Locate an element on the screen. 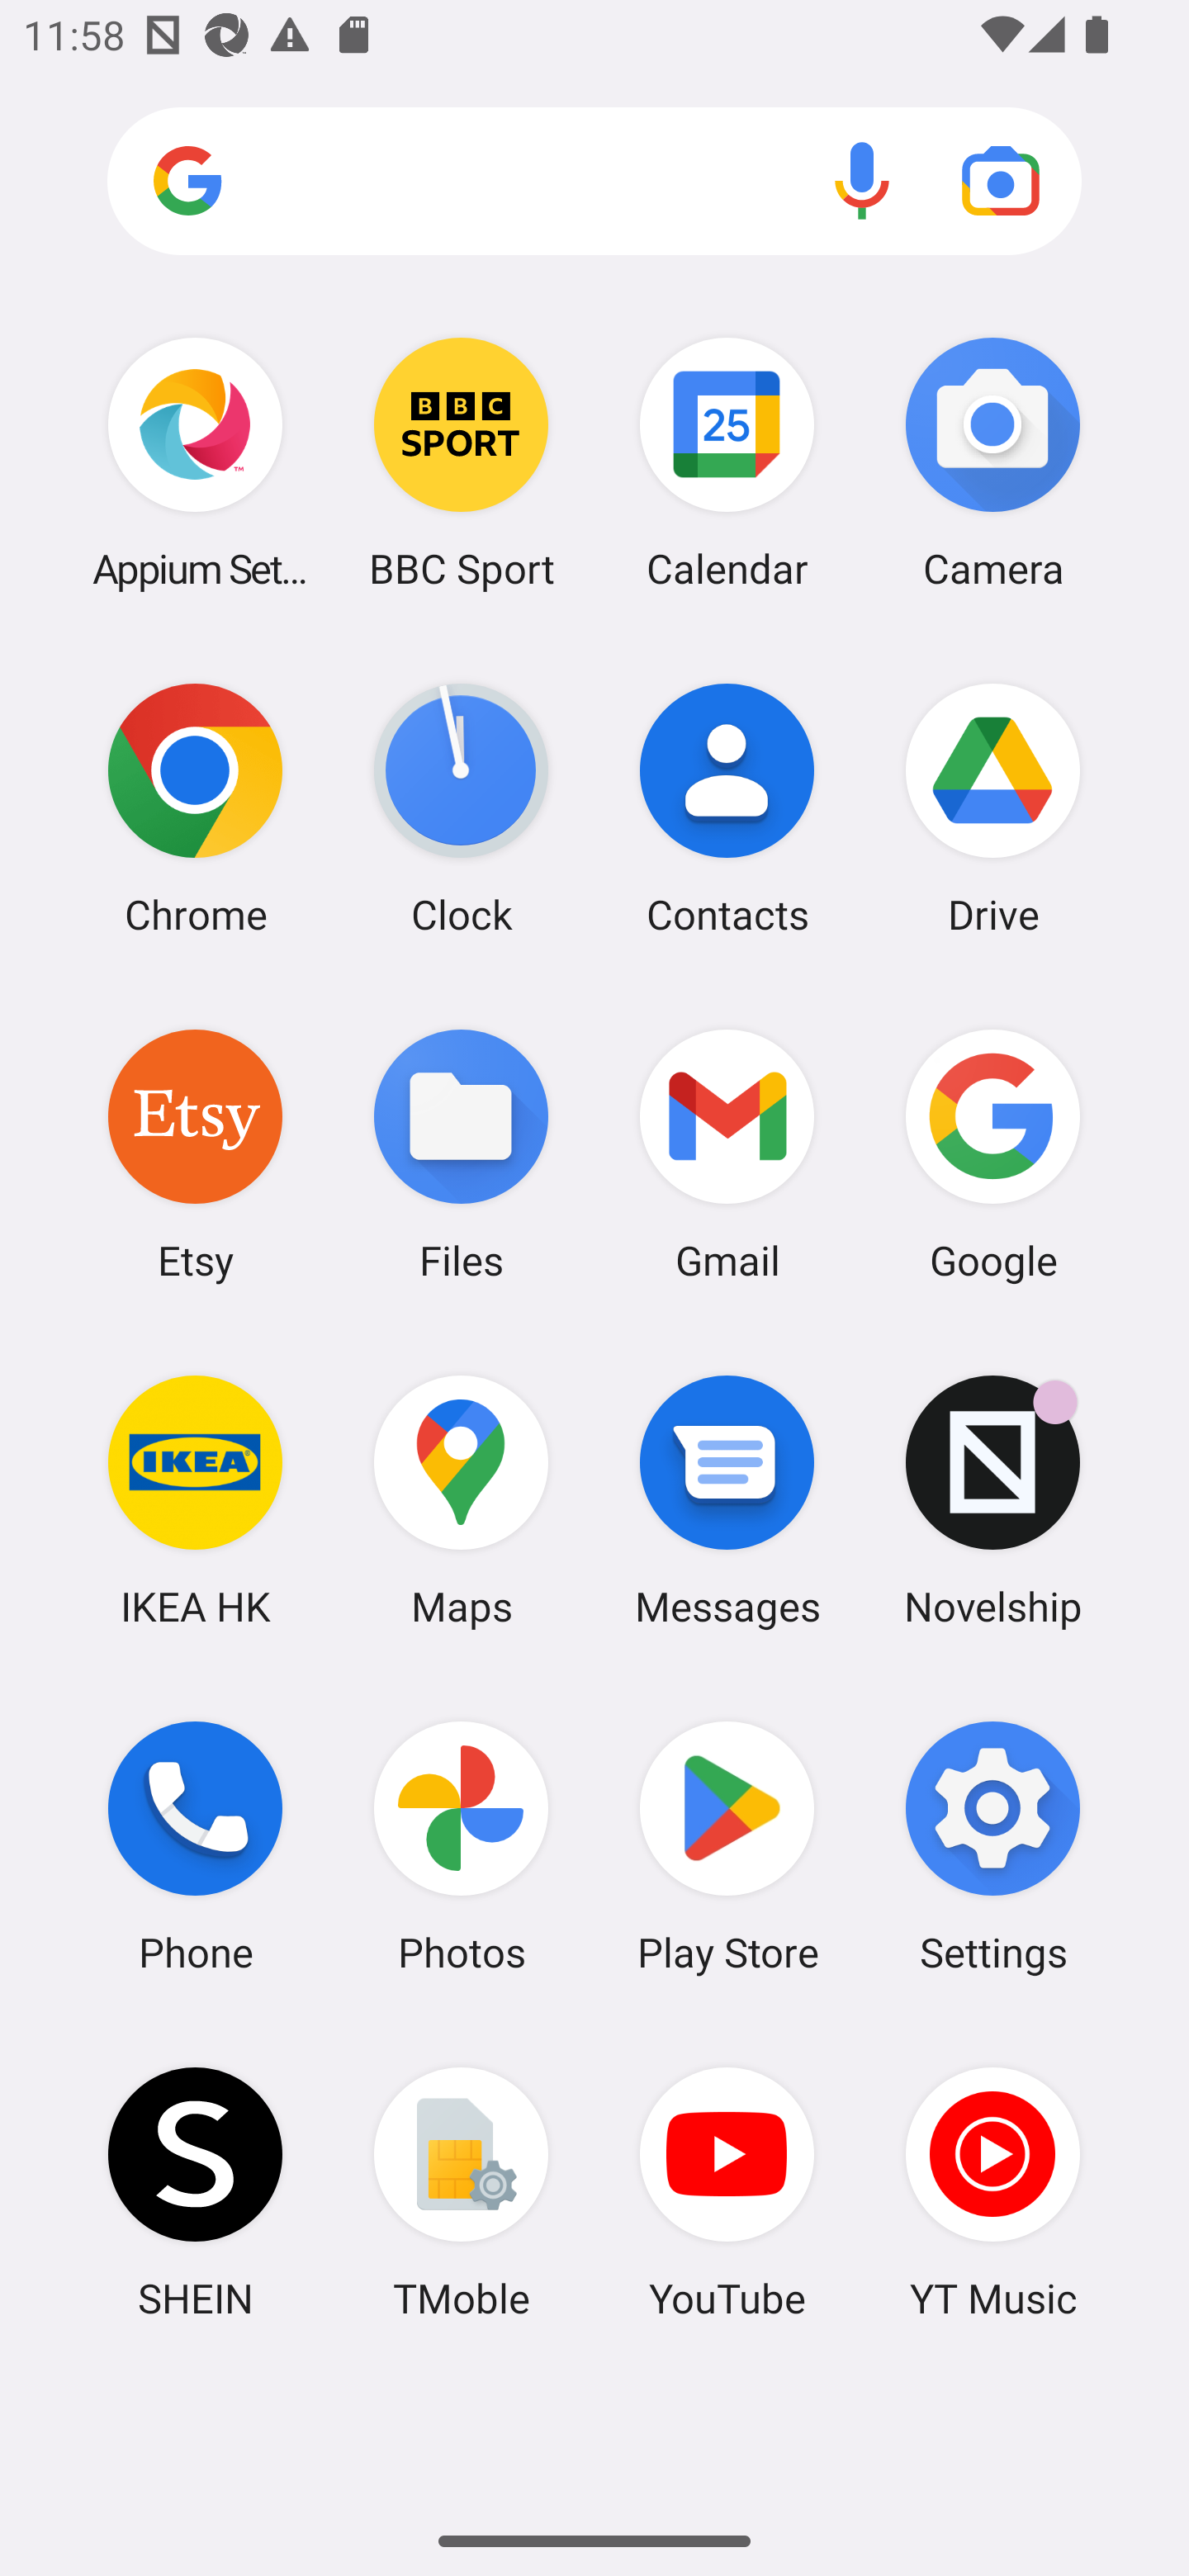  TMoble is located at coordinates (461, 2192).